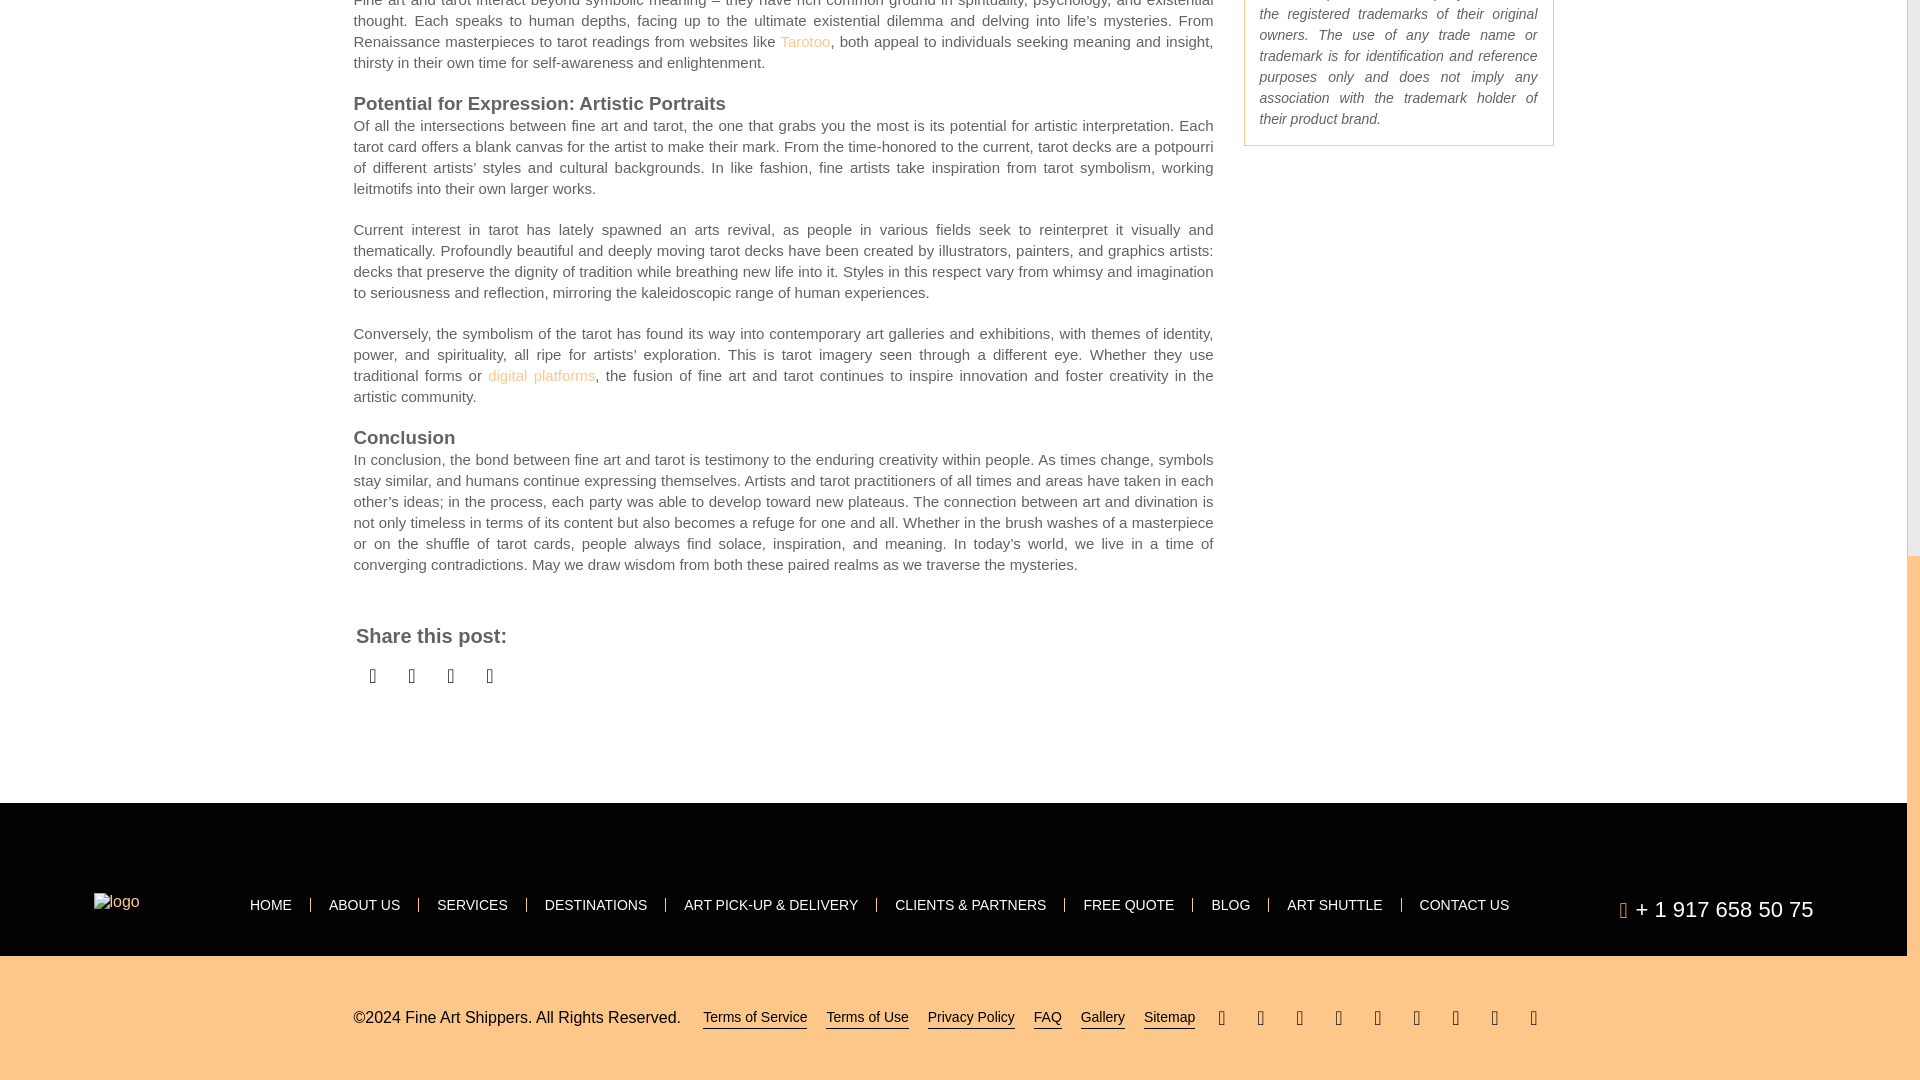 This screenshot has width=1920, height=1080. What do you see at coordinates (1220, 1017) in the screenshot?
I see `Official Facebook page` at bounding box center [1220, 1017].